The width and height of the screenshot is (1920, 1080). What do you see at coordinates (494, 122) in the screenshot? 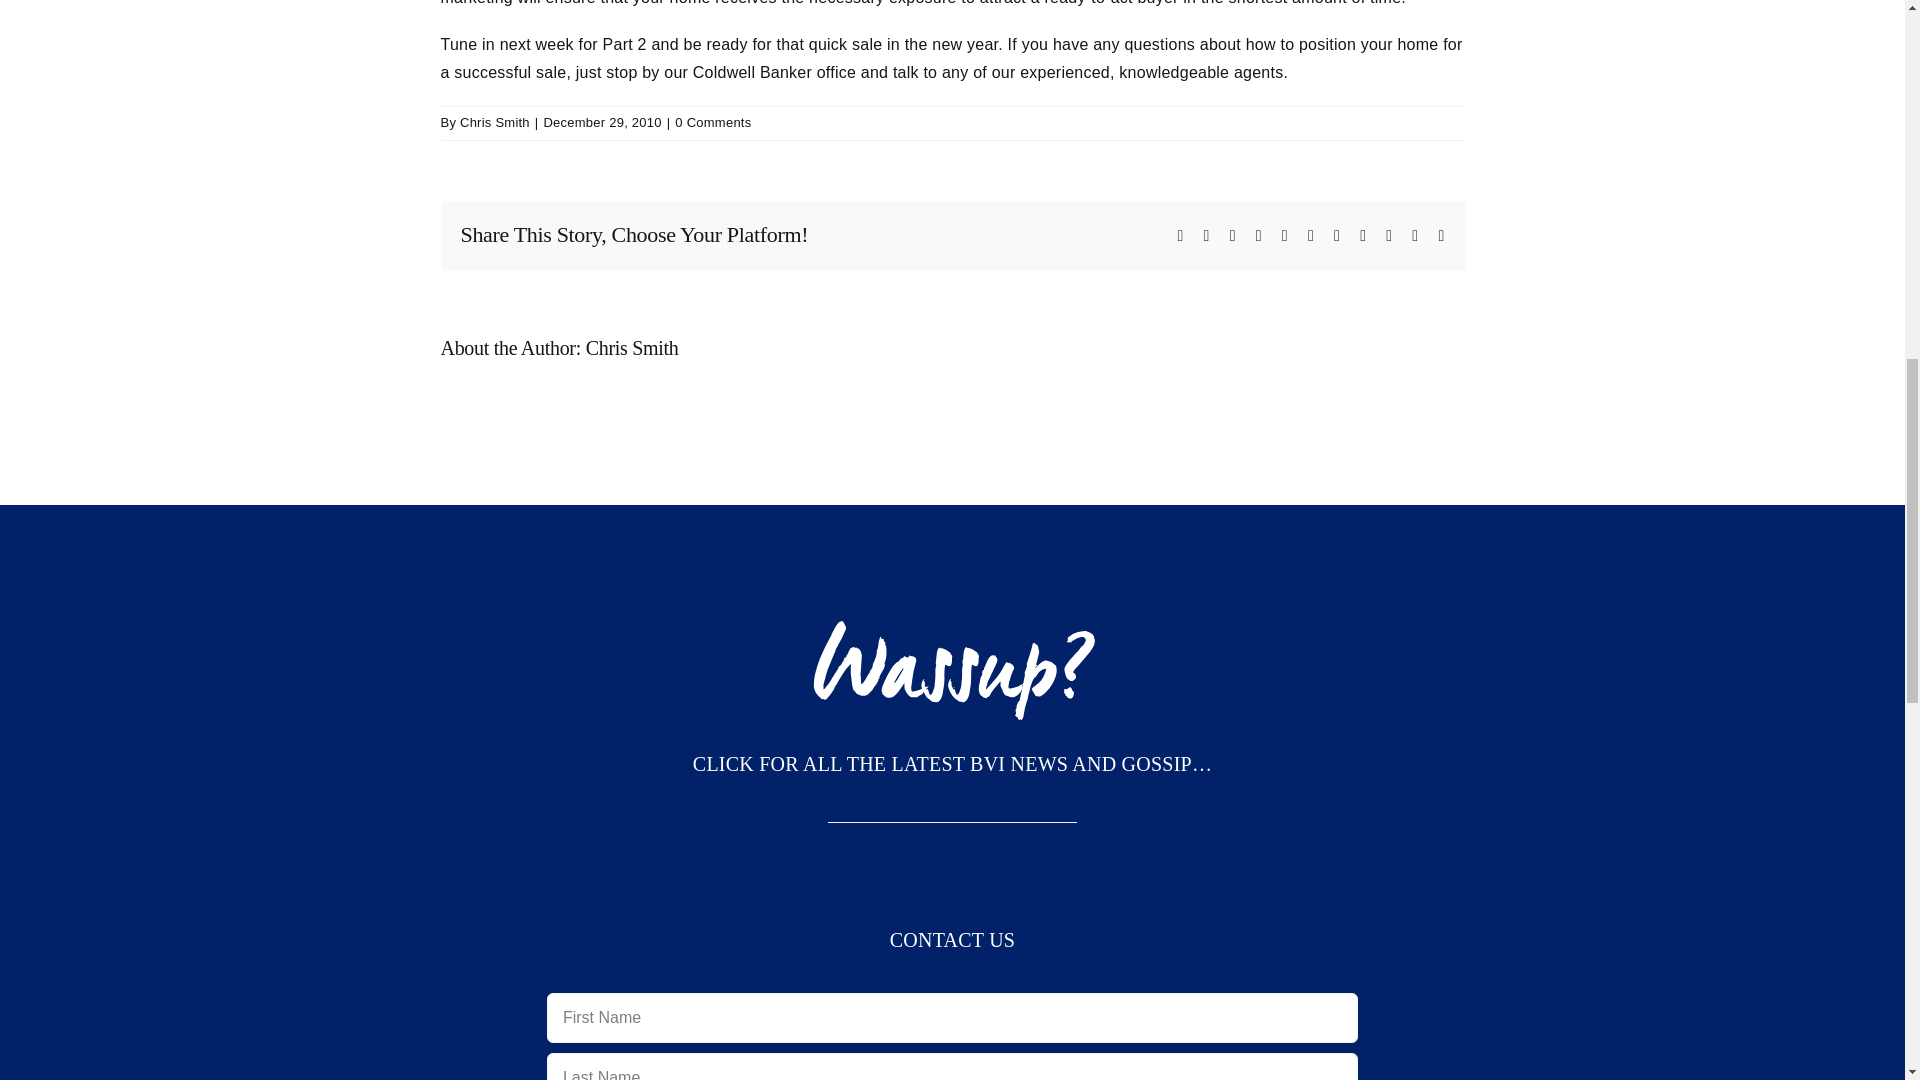
I see `Chris Smith` at bounding box center [494, 122].